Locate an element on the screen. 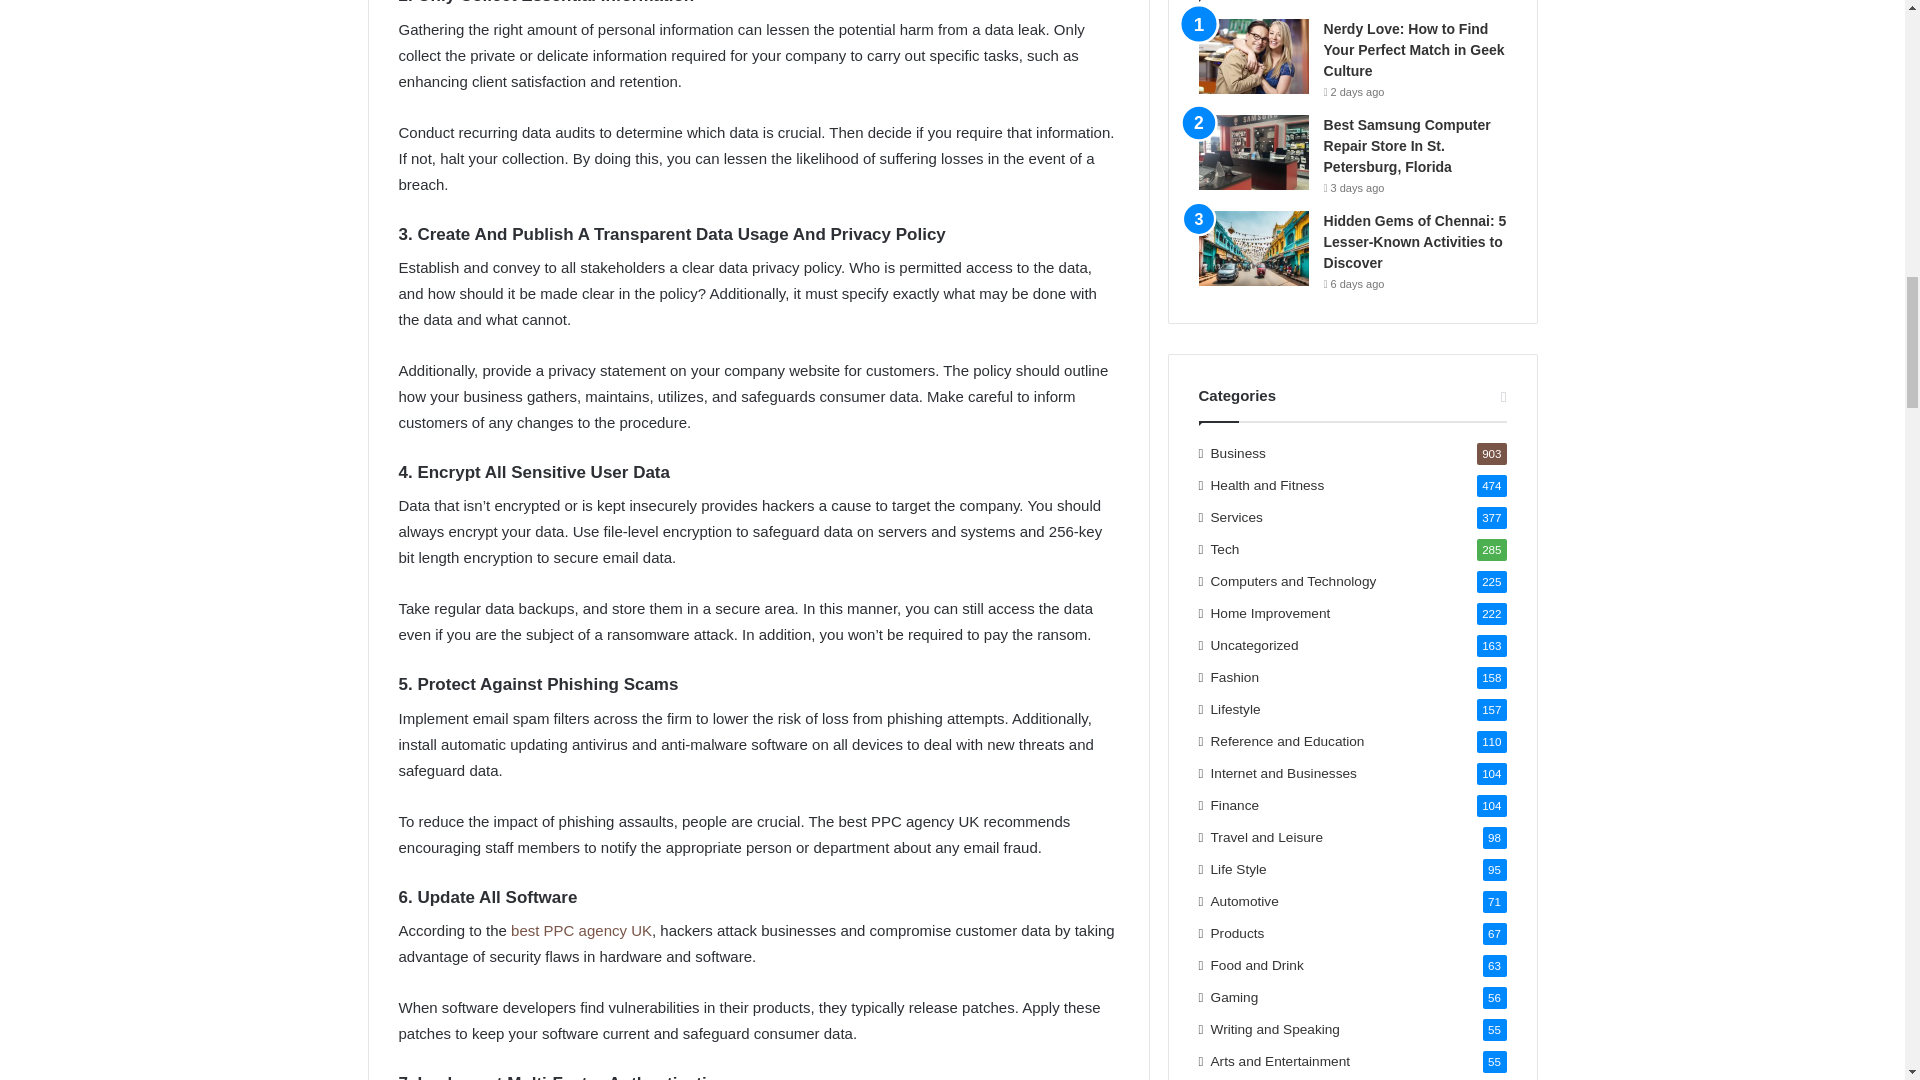  best PPC agency UK is located at coordinates (581, 930).